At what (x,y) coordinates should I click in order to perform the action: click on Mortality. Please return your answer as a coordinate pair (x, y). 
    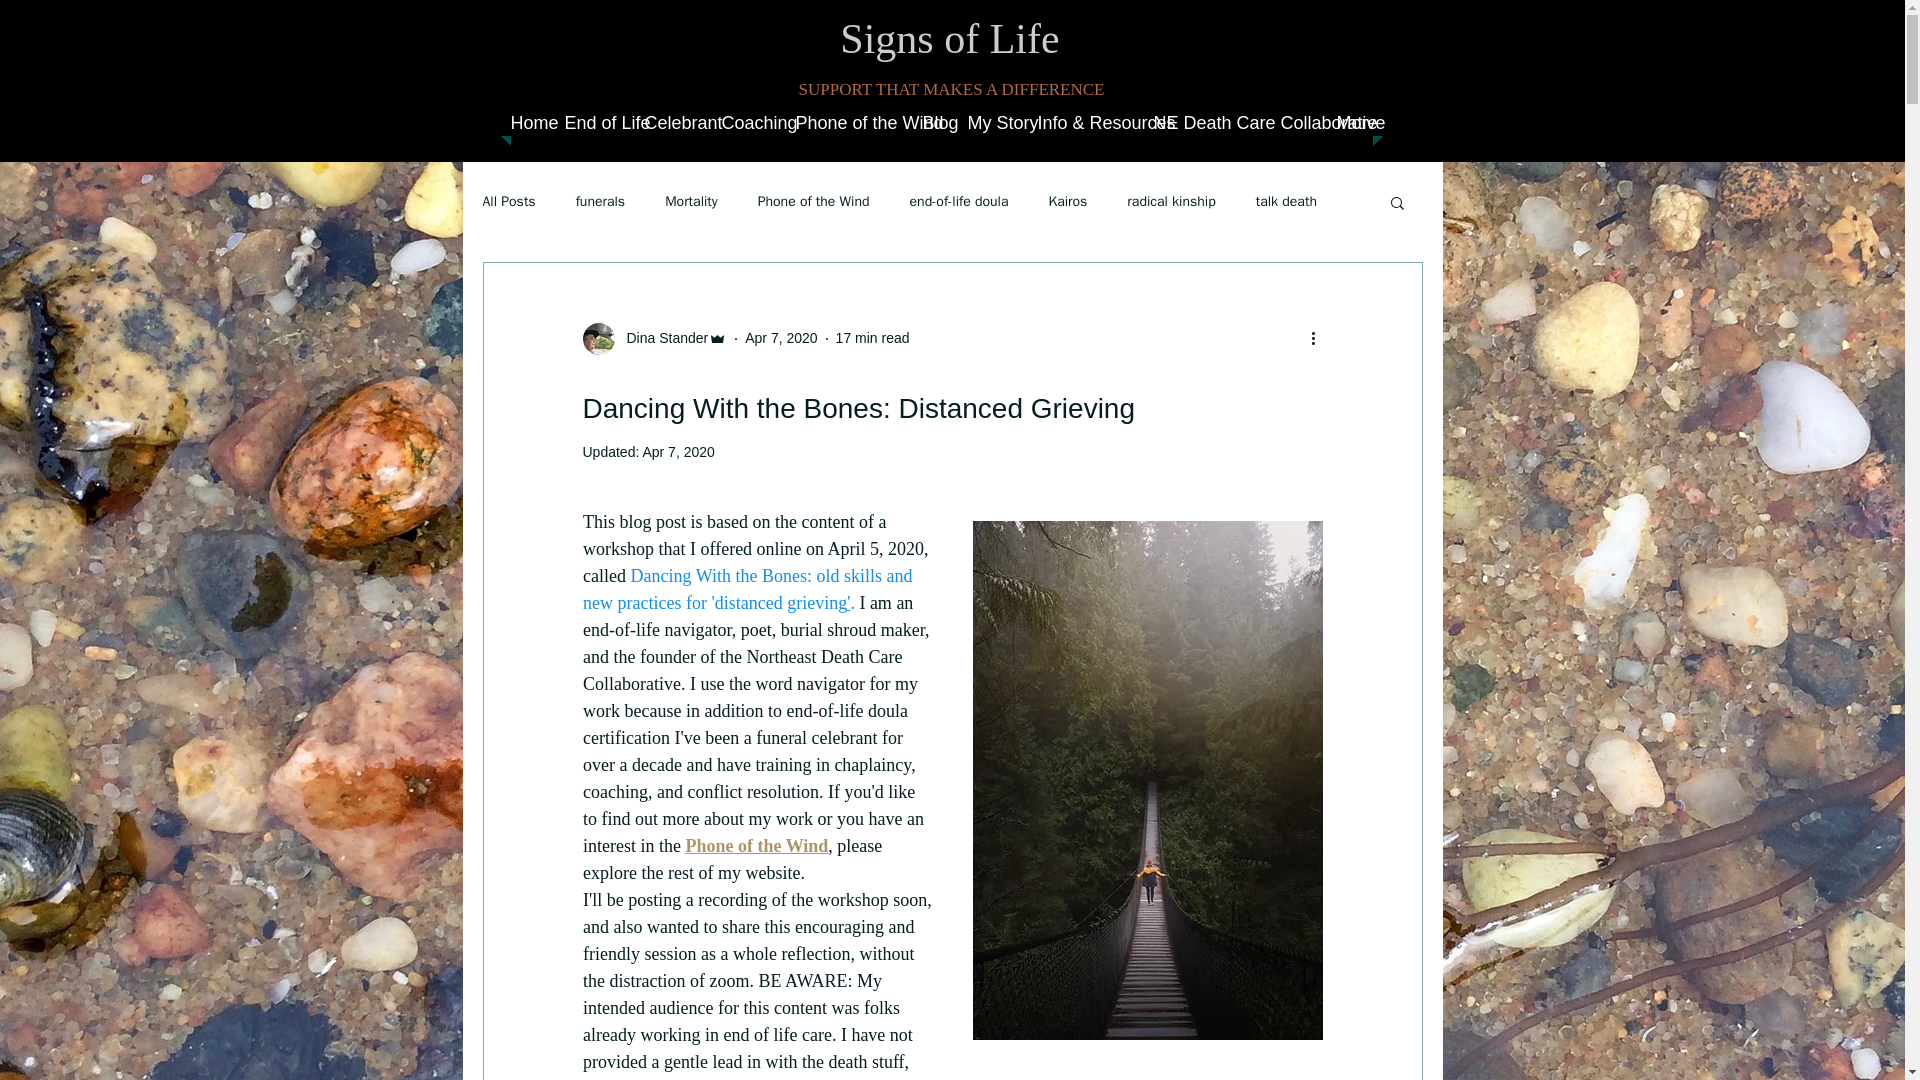
    Looking at the image, I should click on (691, 200).